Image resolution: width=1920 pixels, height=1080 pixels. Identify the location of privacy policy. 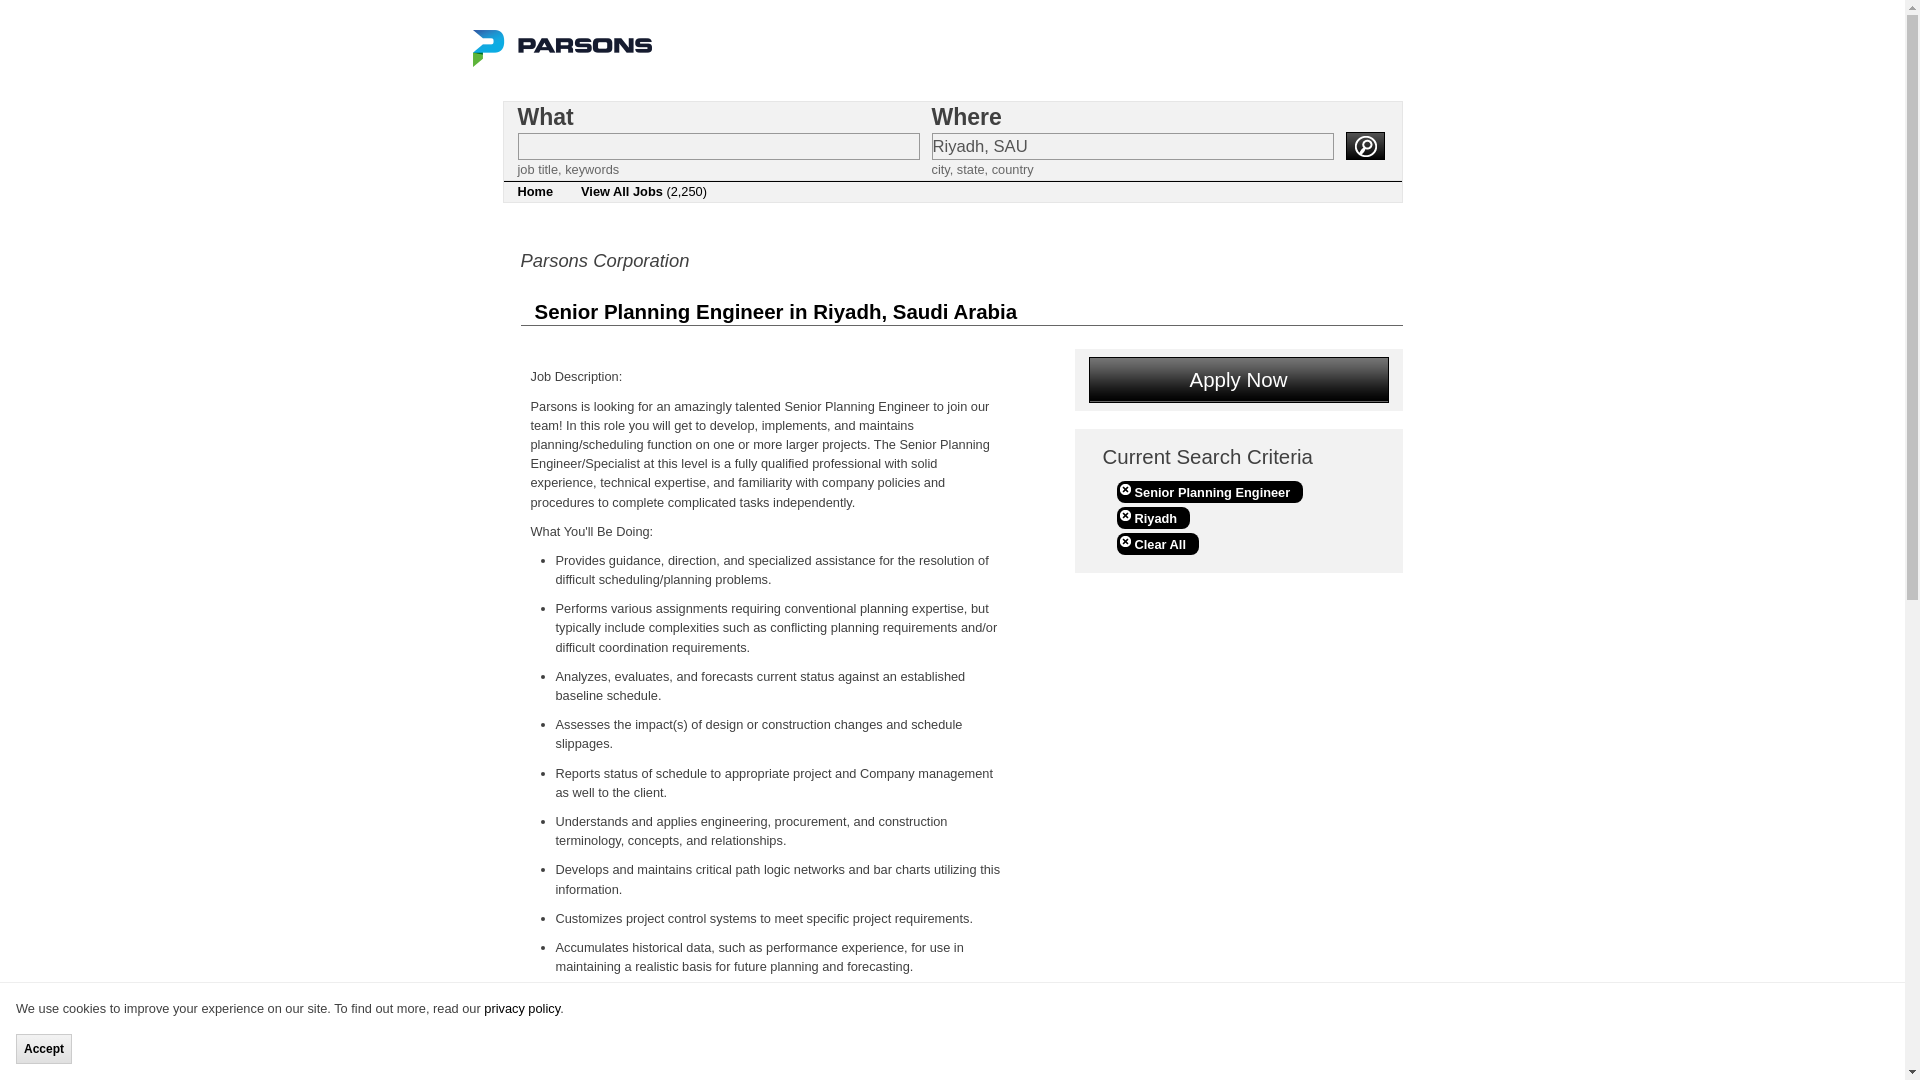
(522, 1008).